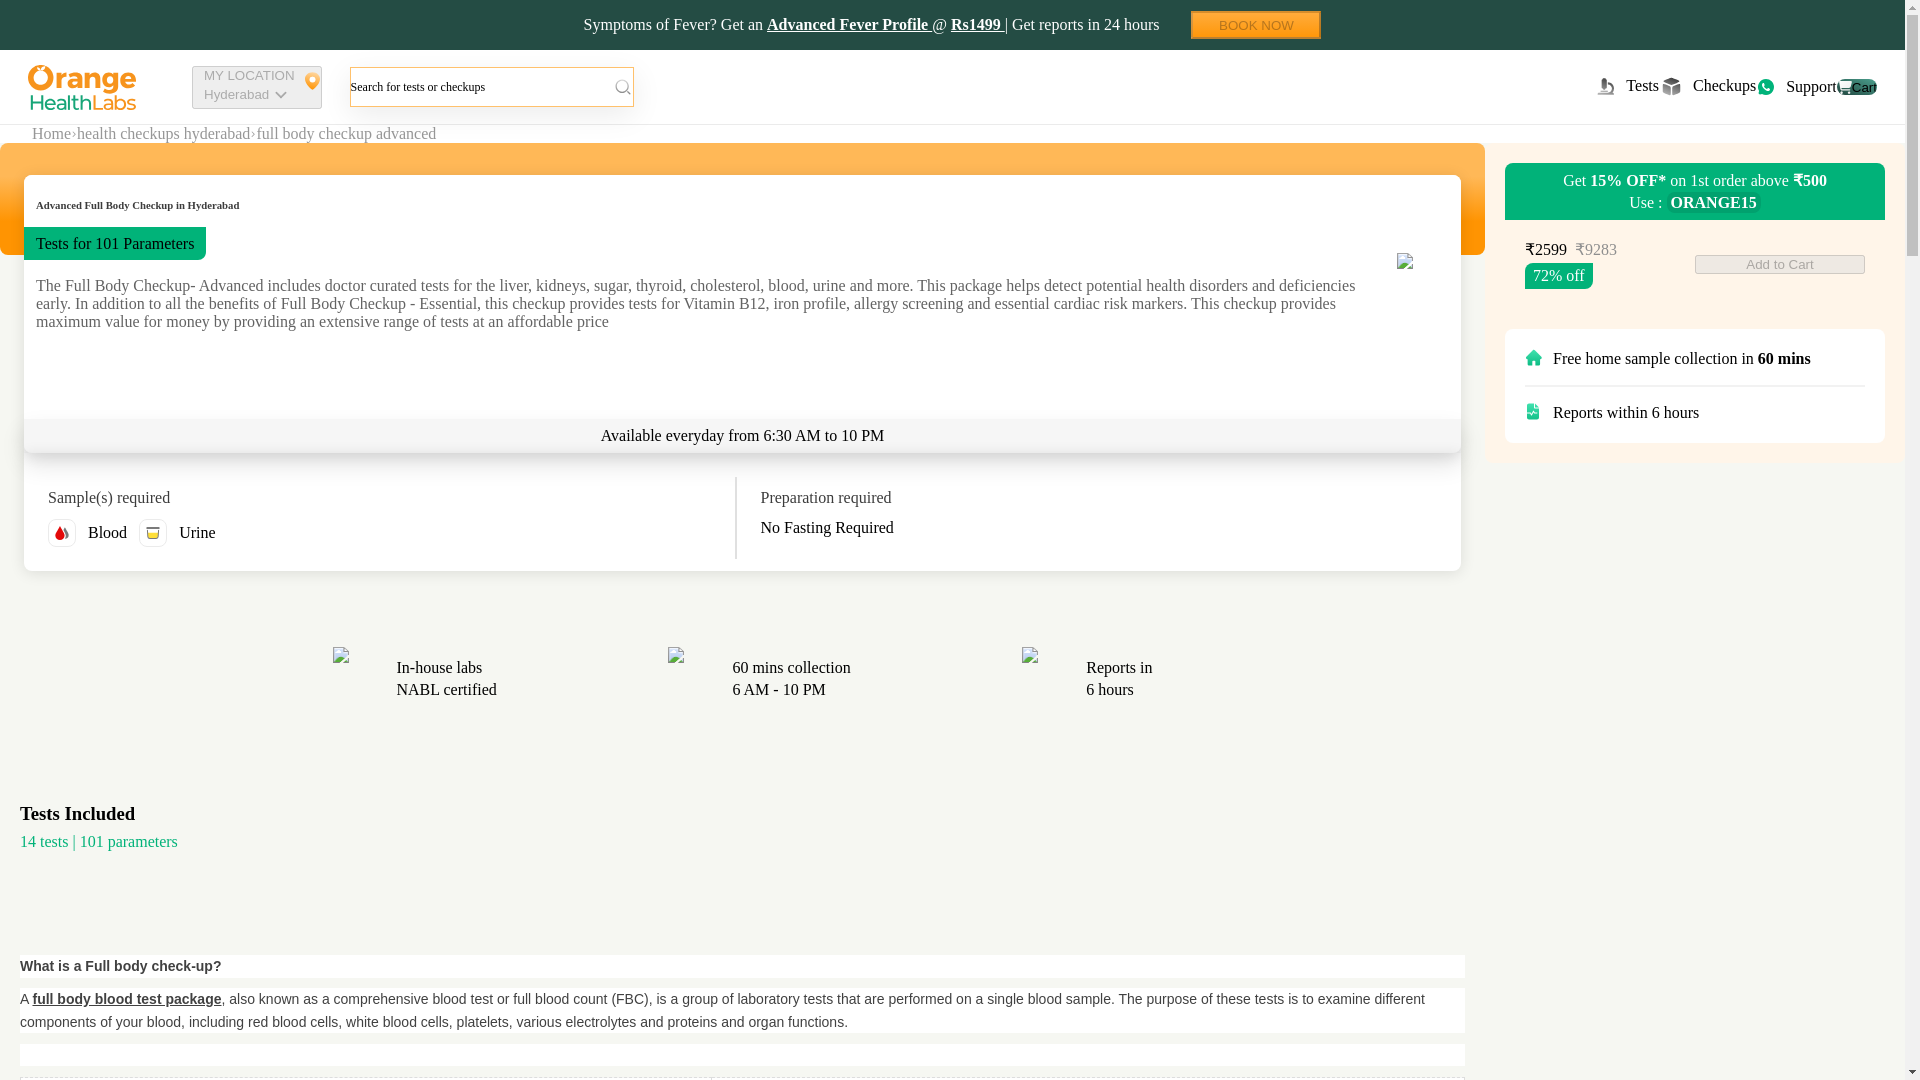 The image size is (1920, 1080). Describe the element at coordinates (1626, 86) in the screenshot. I see ` Tests` at that location.